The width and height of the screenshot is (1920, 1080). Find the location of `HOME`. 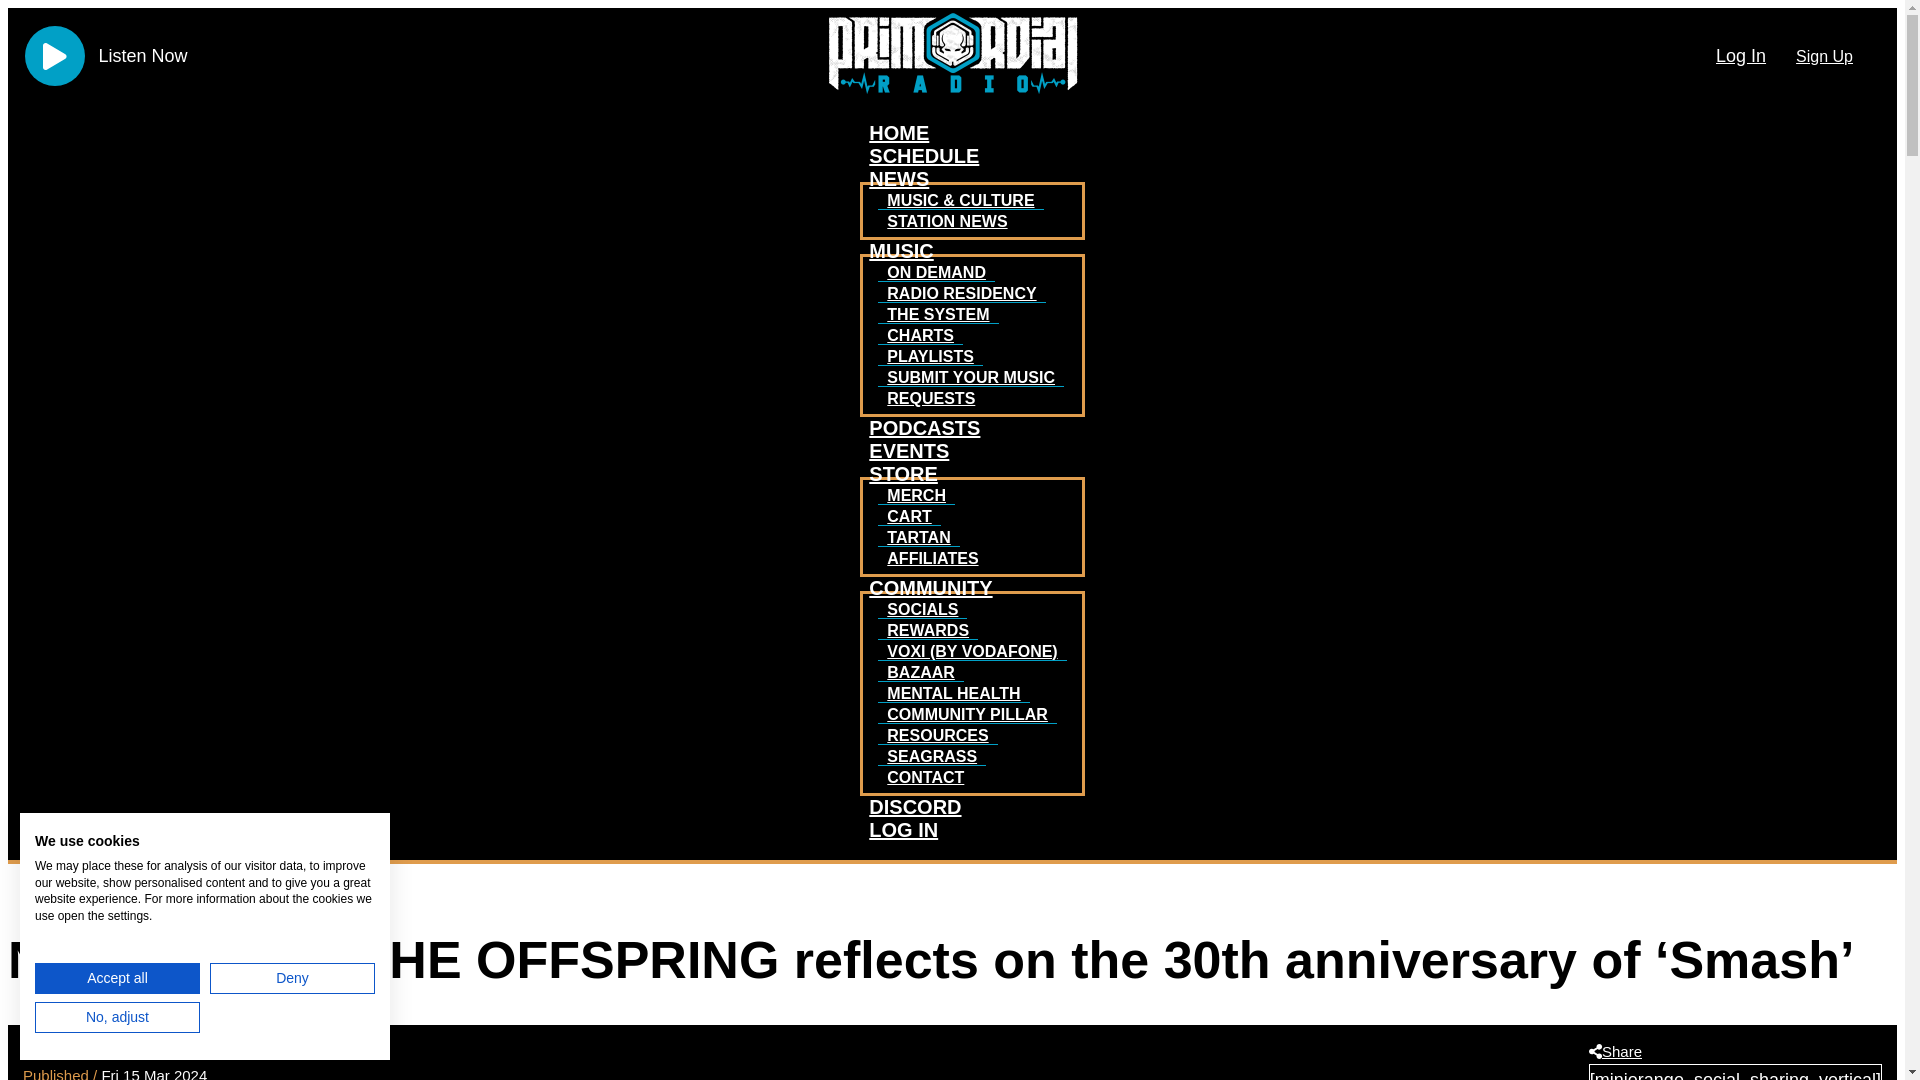

HOME is located at coordinates (899, 132).